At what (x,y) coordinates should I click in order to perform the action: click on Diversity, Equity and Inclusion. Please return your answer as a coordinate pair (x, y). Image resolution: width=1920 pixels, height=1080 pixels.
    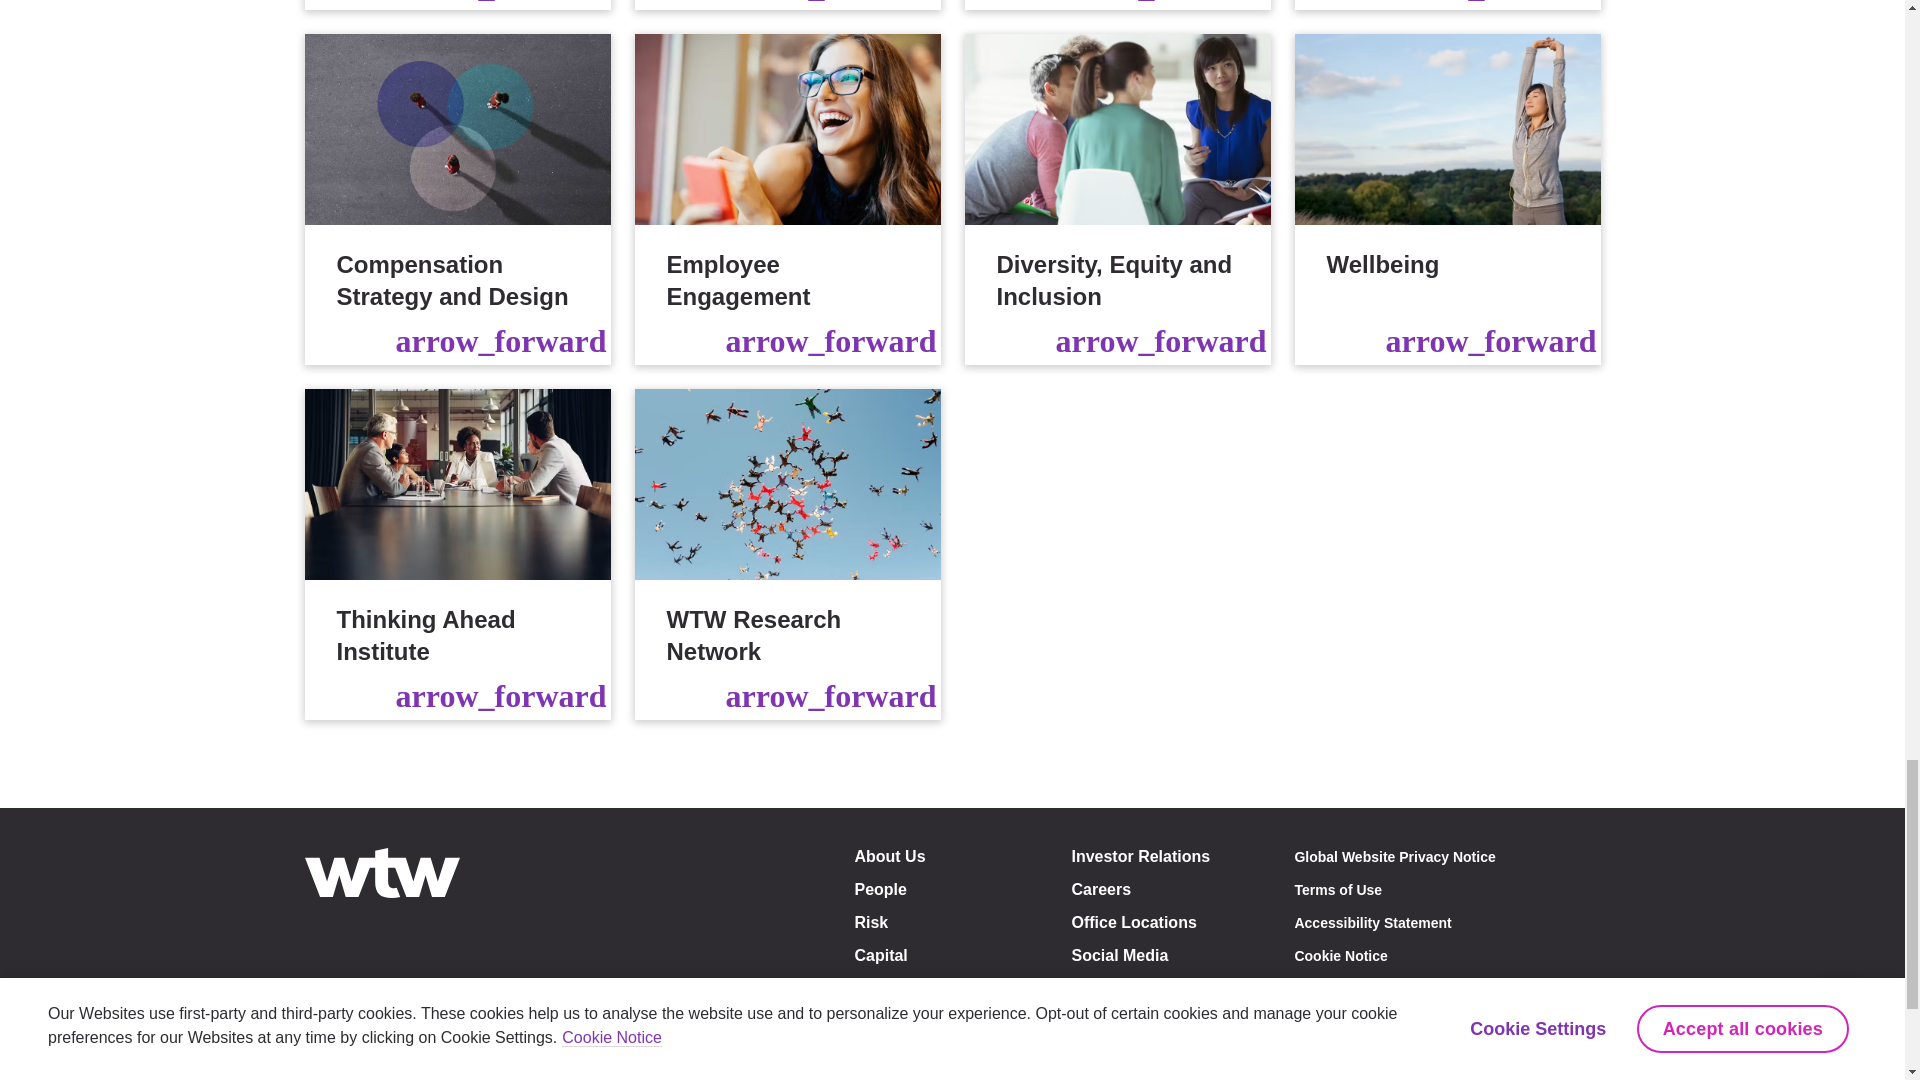
    Looking at the image, I should click on (1116, 199).